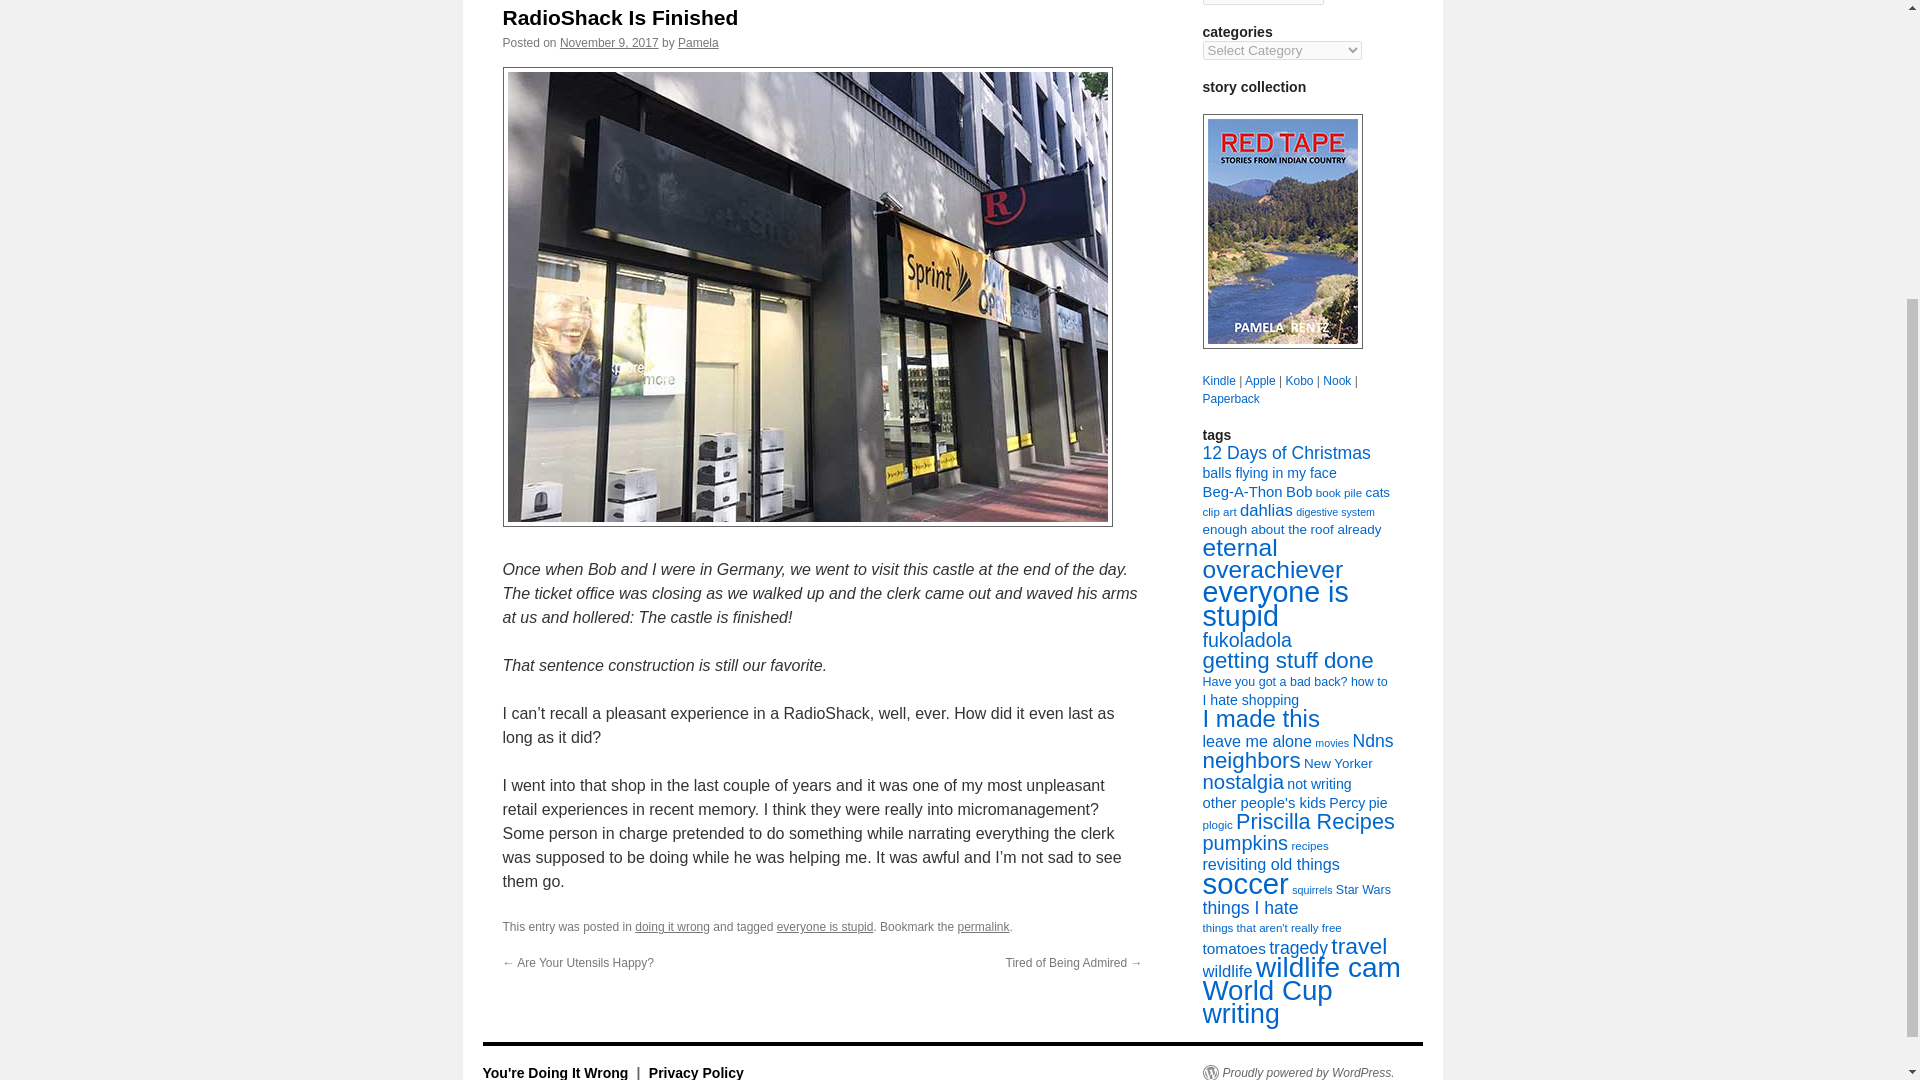 This screenshot has width=1920, height=1080. I want to click on enough about the roof already, so click(1290, 528).